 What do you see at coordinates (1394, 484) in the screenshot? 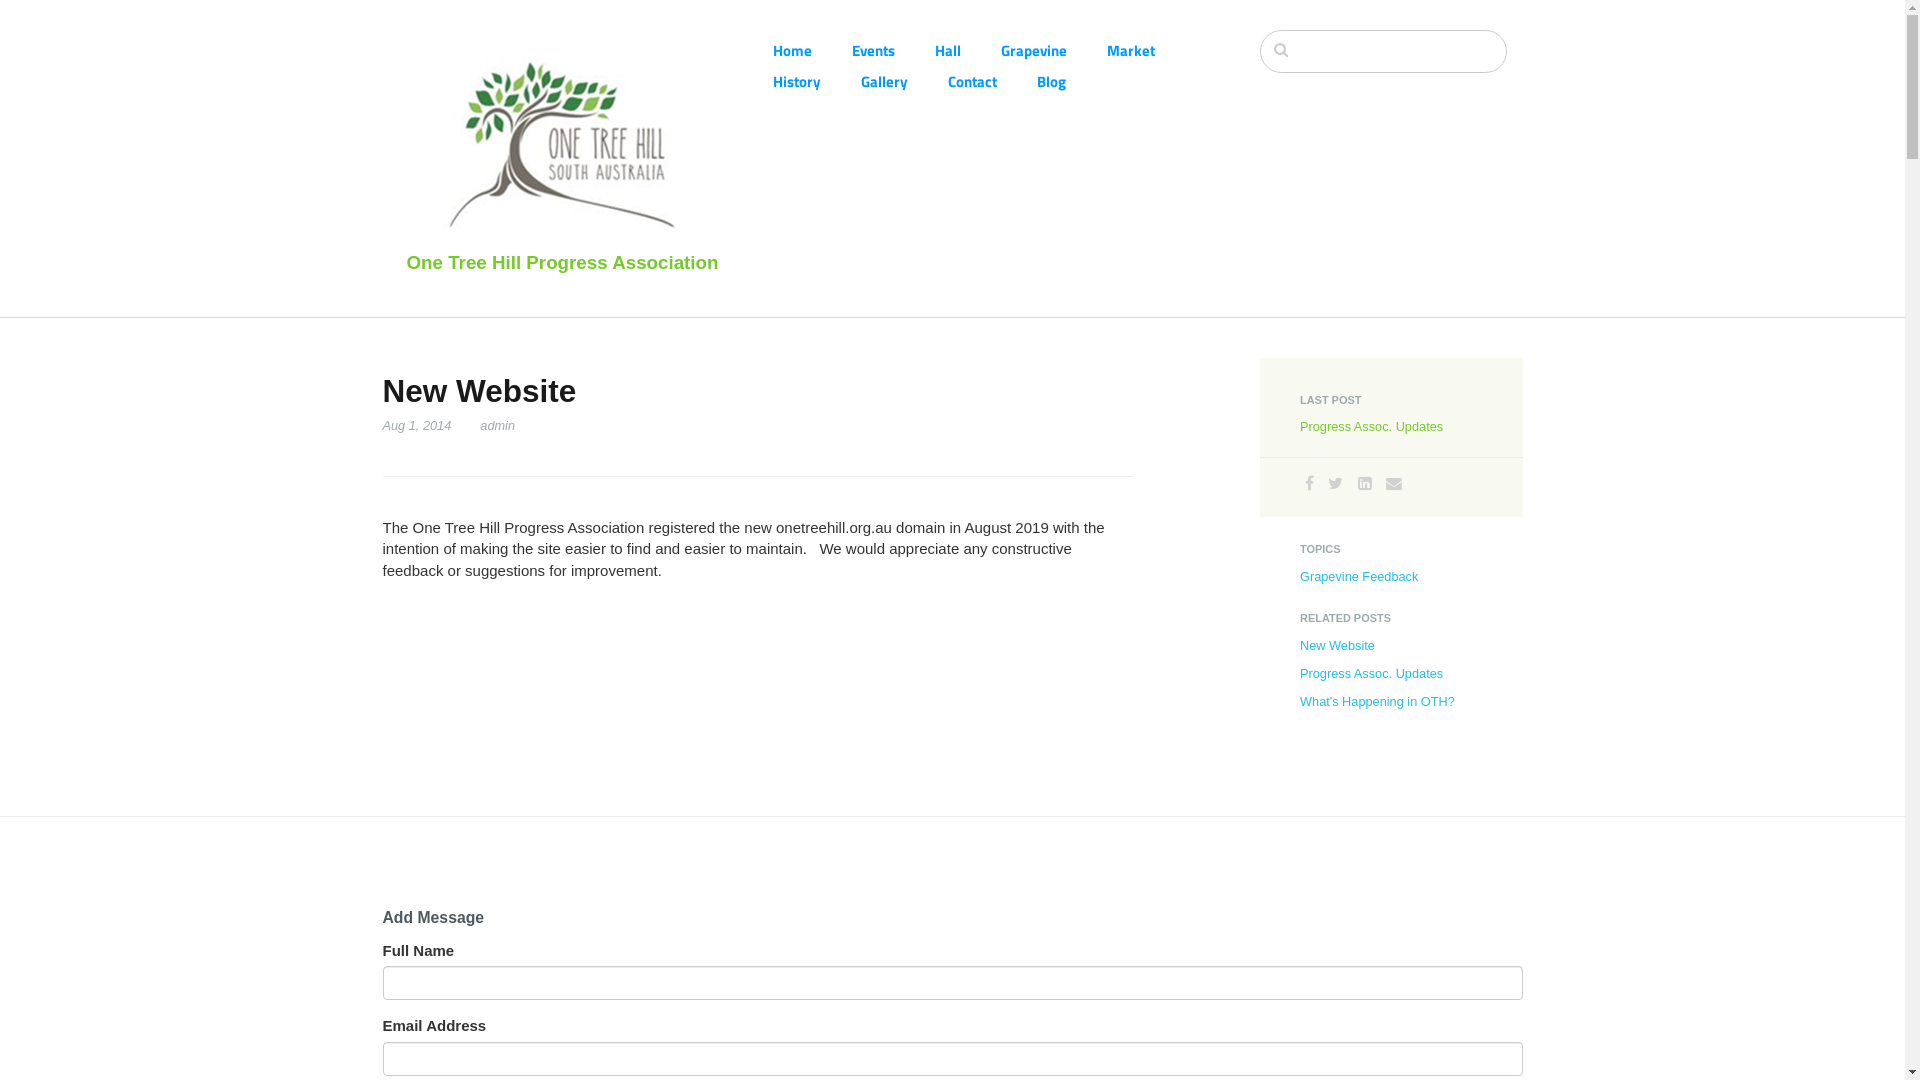
I see `Email` at bounding box center [1394, 484].